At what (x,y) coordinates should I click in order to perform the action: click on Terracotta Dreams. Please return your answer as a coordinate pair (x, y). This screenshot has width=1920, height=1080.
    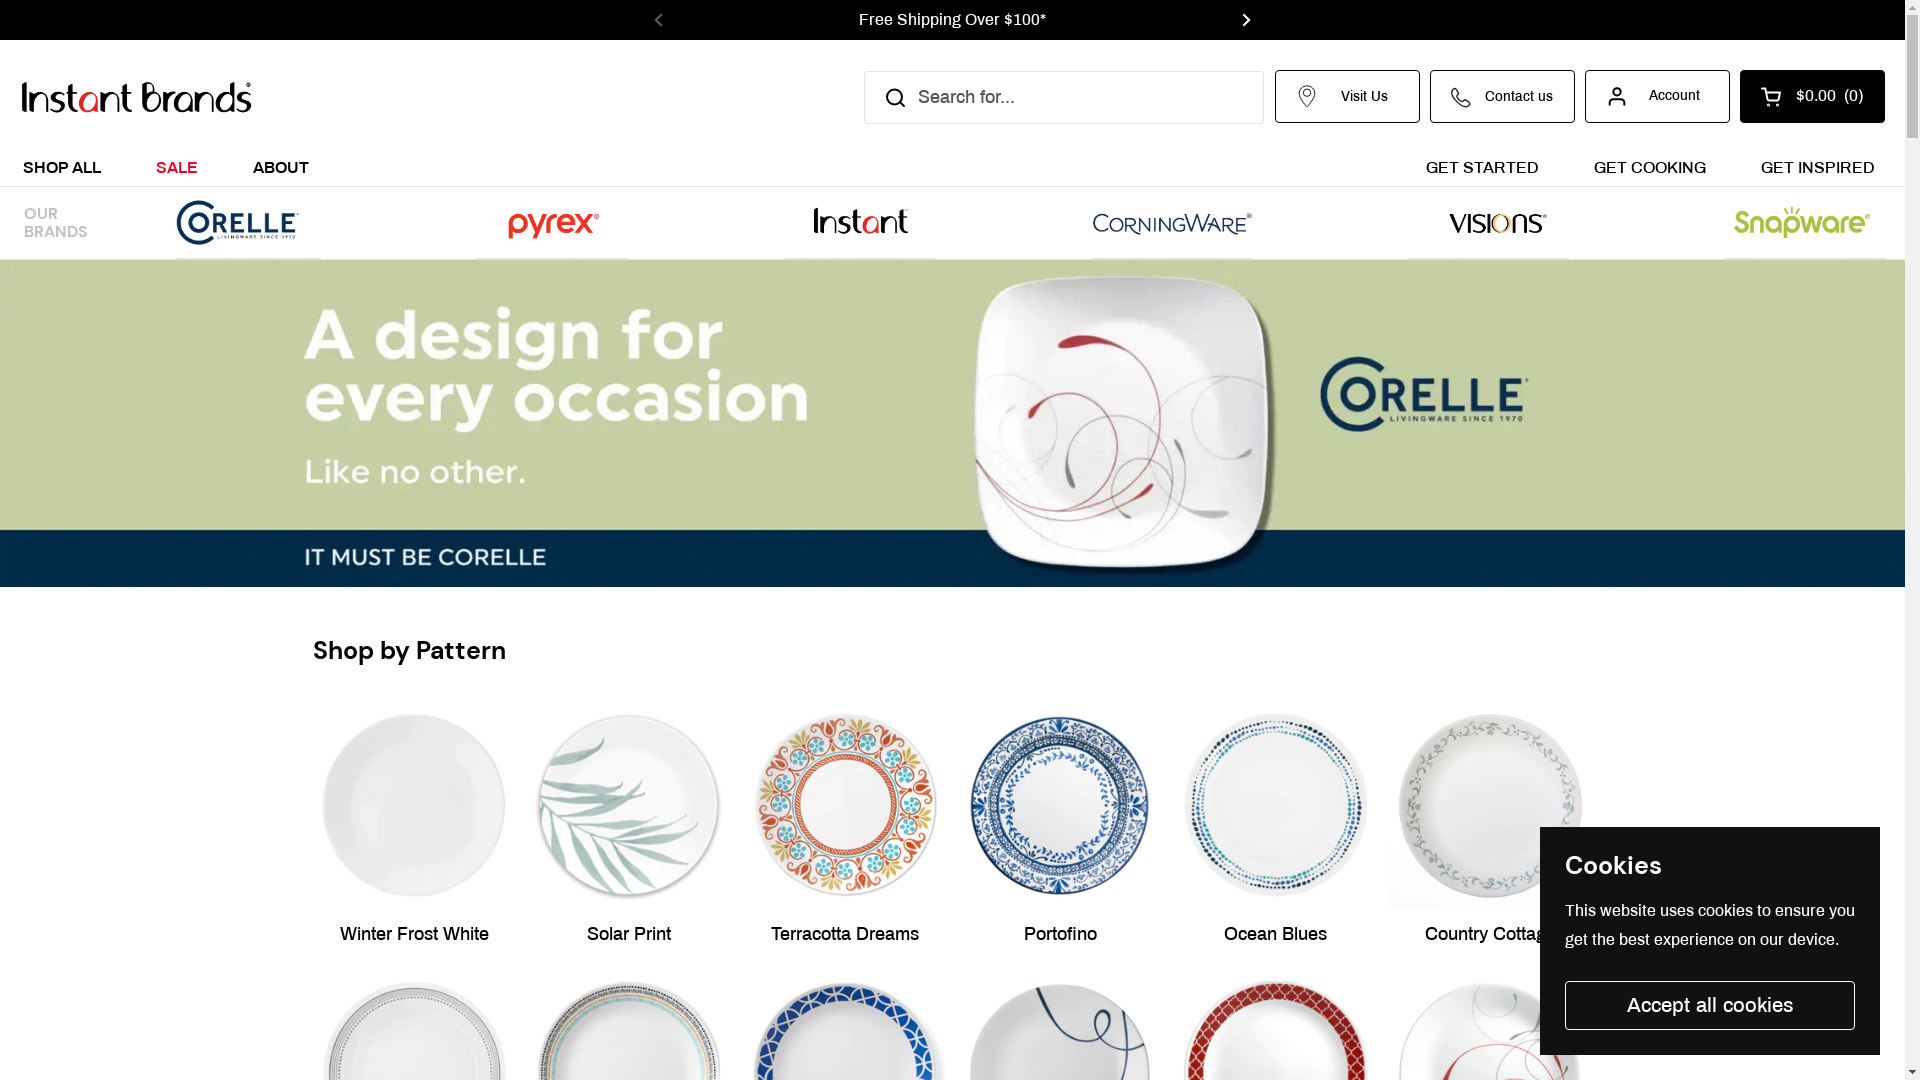
    Looking at the image, I should click on (844, 832).